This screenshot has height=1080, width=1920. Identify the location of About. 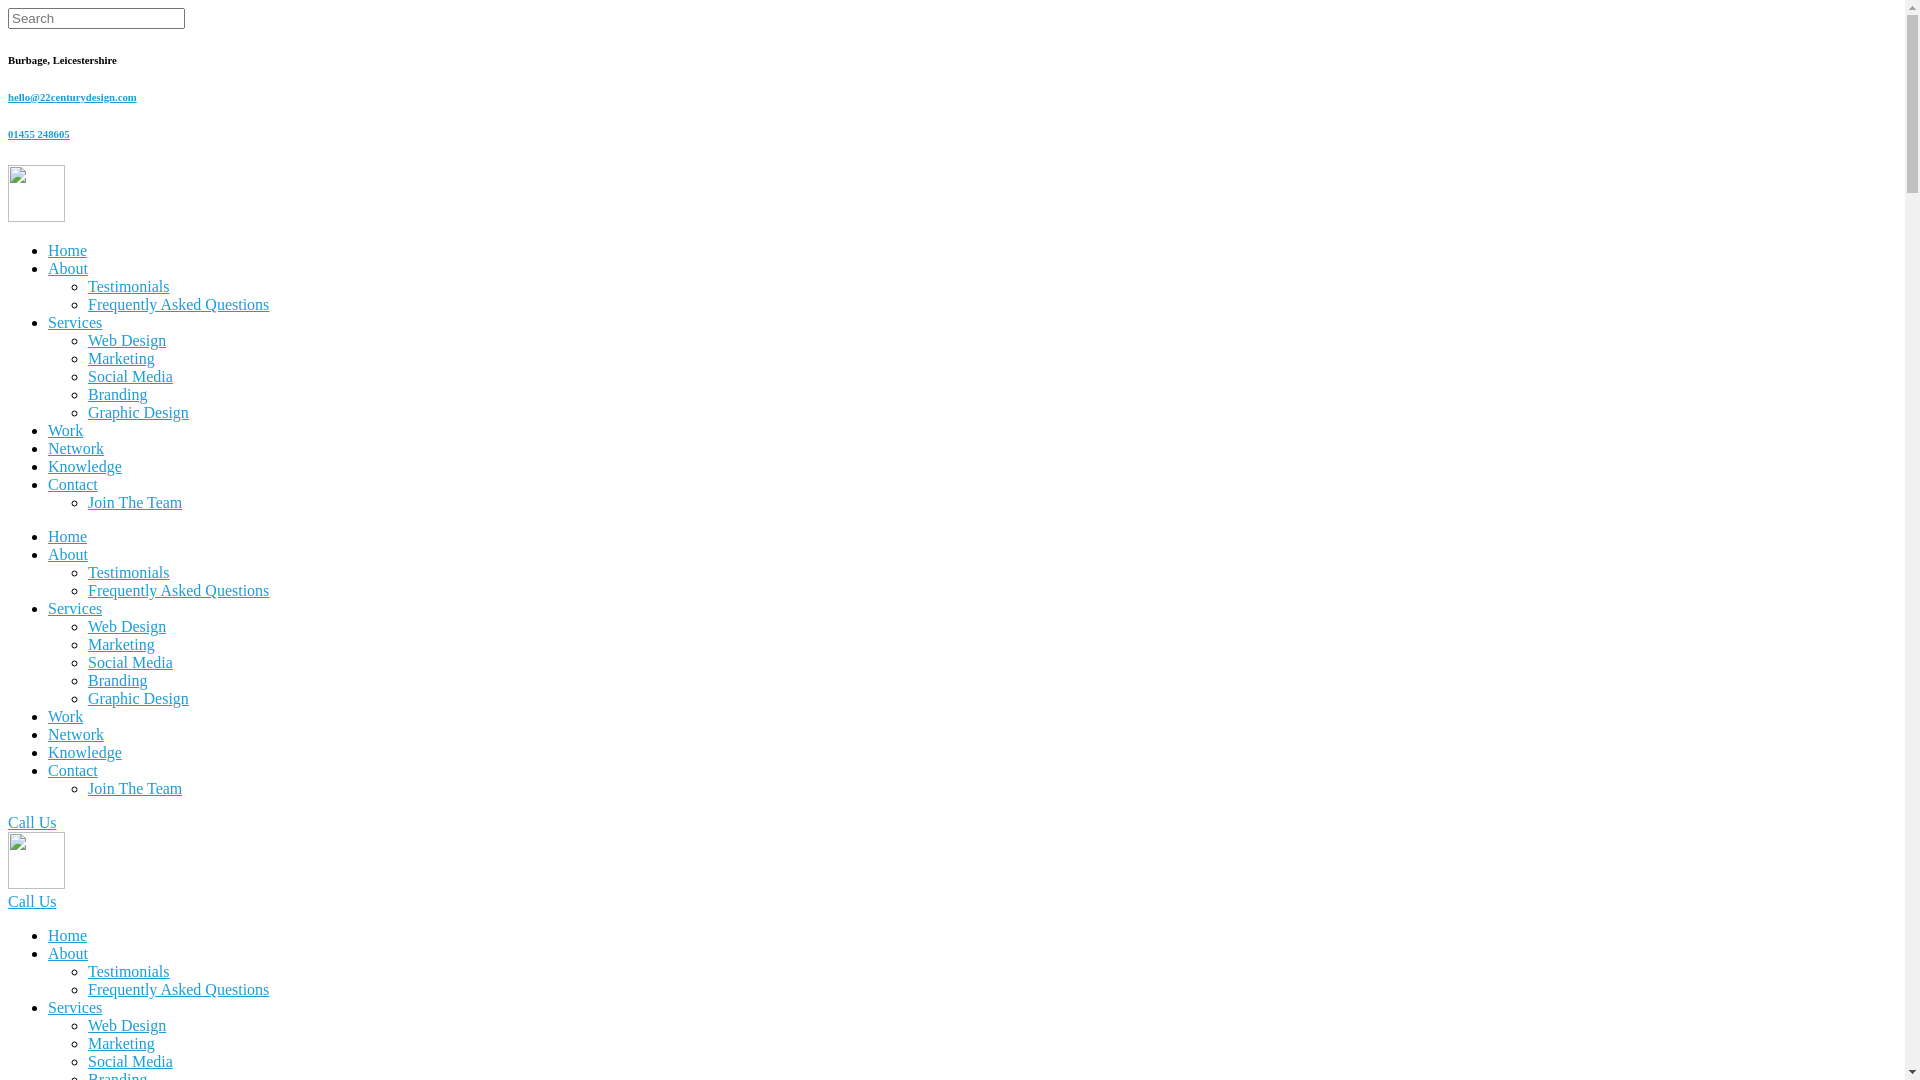
(68, 954).